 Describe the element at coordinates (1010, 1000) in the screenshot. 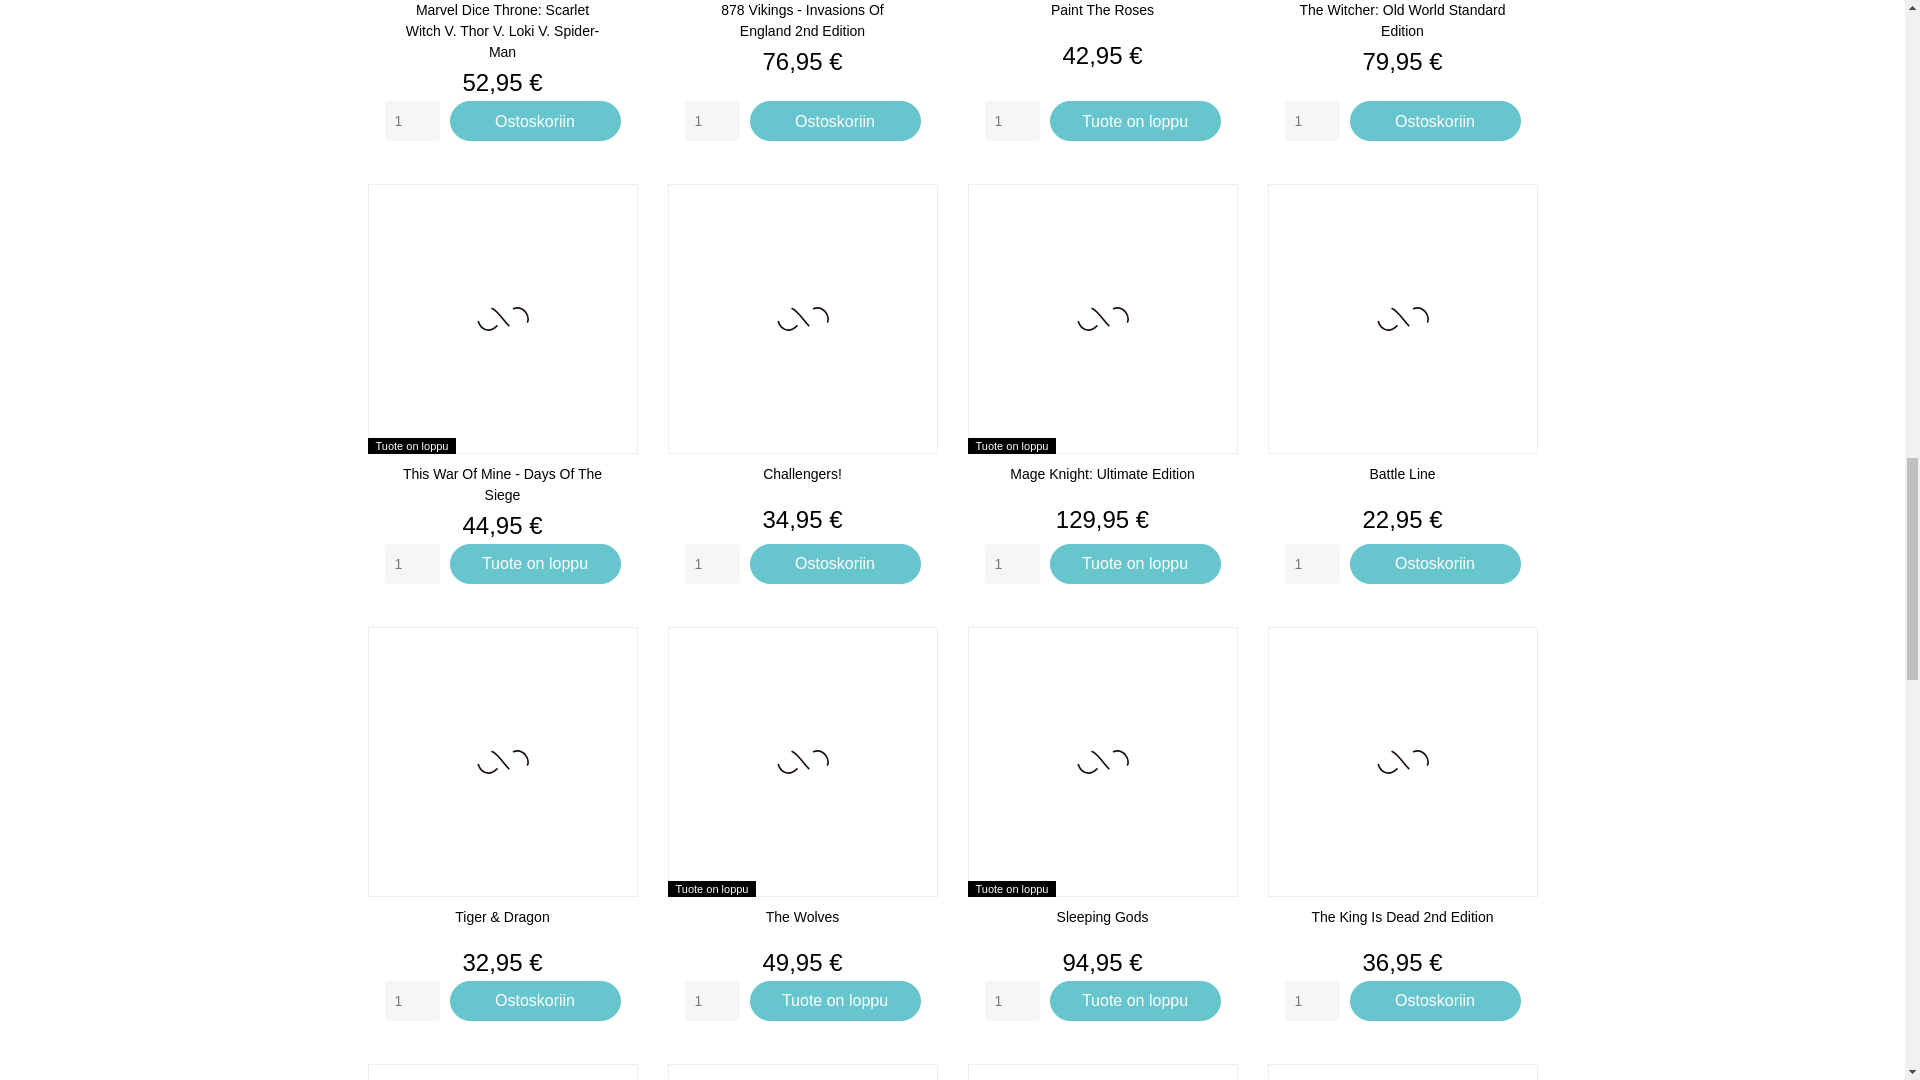

I see `1` at that location.